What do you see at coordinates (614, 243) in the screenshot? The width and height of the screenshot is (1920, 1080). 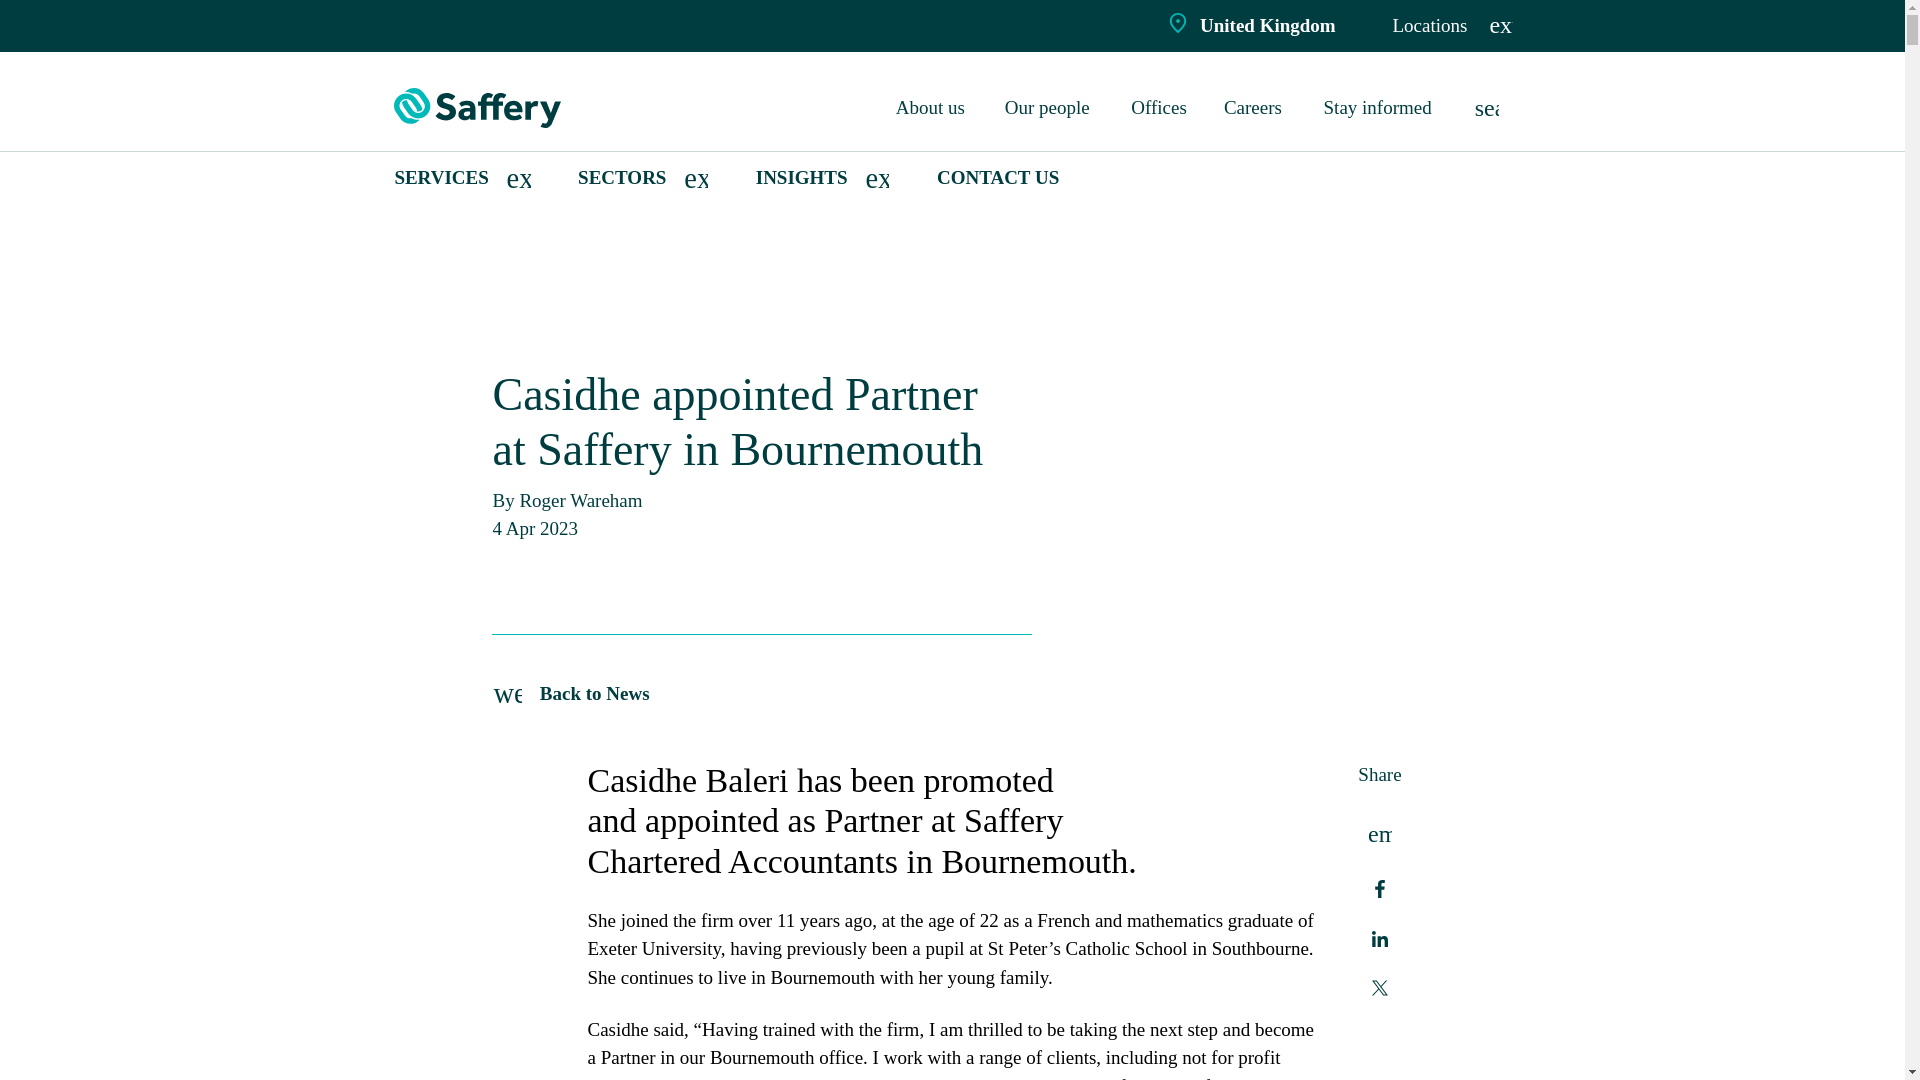 I see `Casidhe appointed Partner at Saffery in Bournemouth` at bounding box center [614, 243].